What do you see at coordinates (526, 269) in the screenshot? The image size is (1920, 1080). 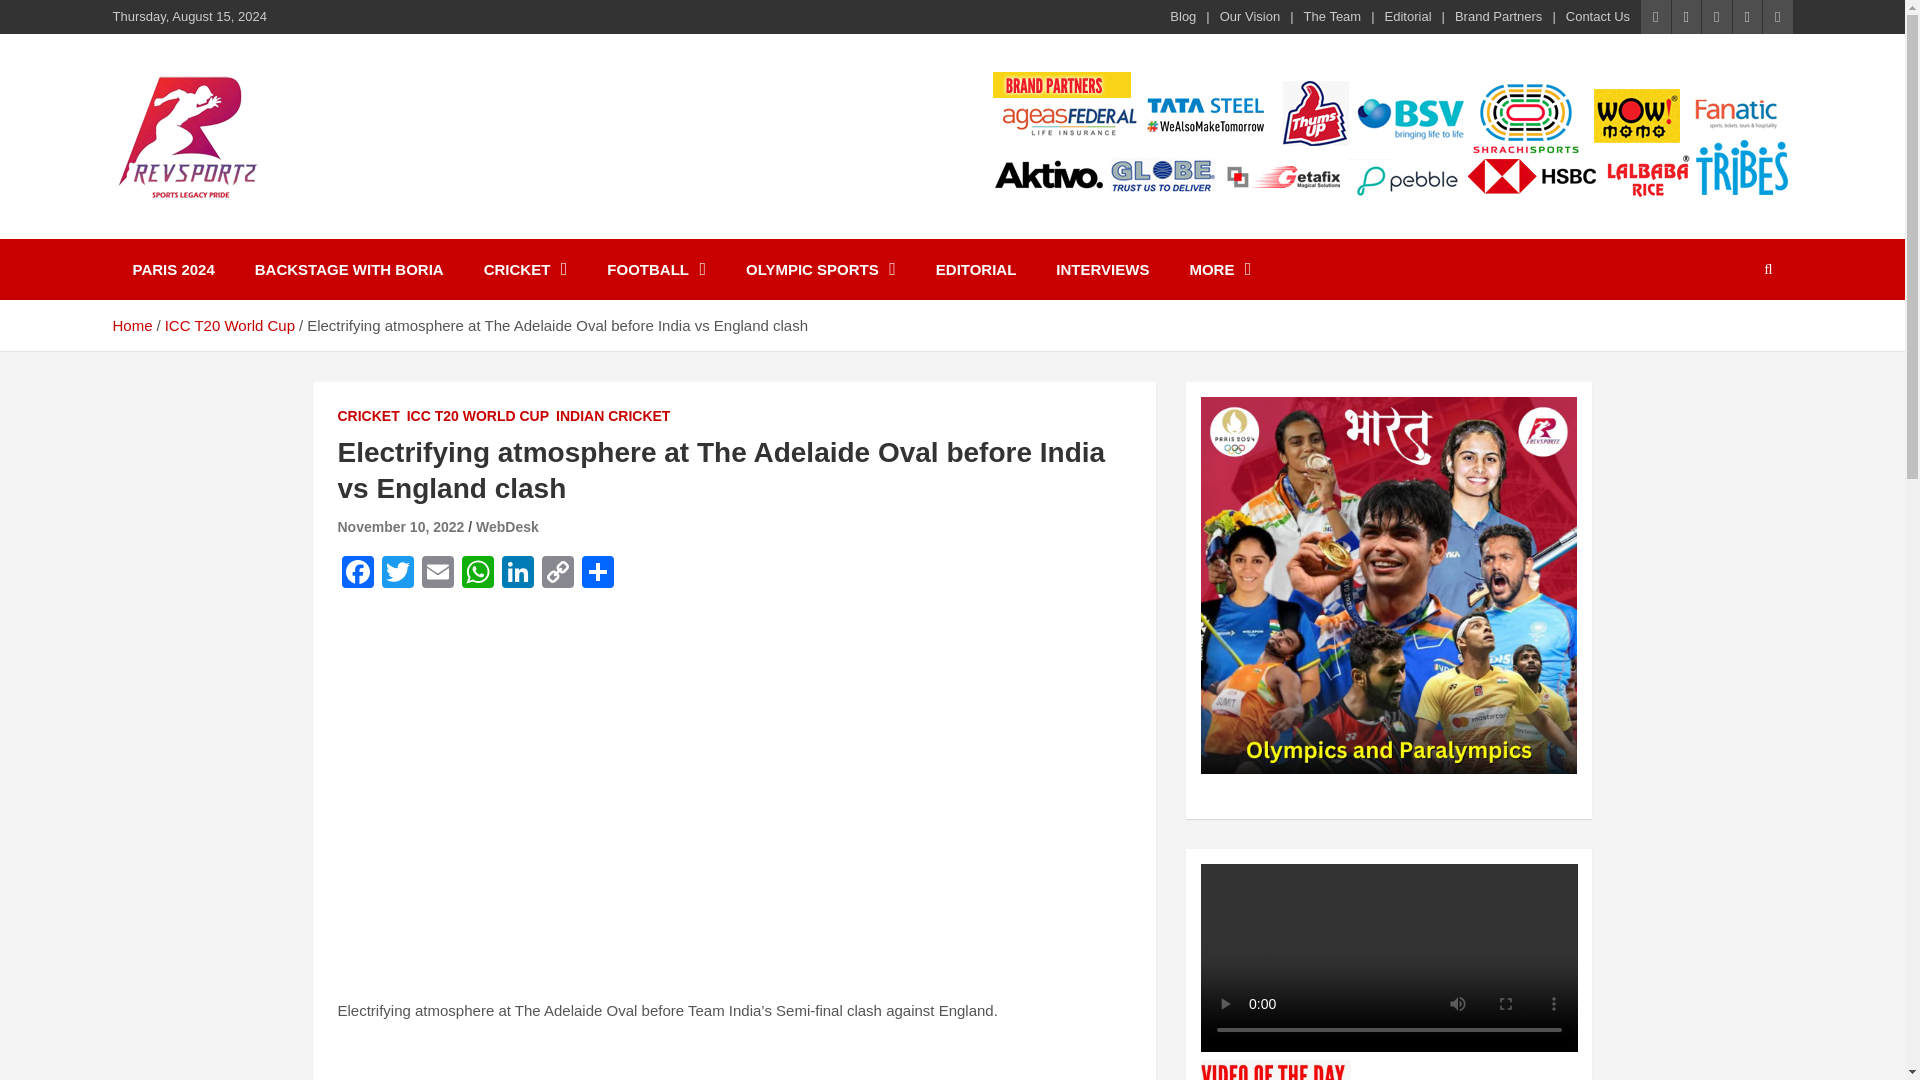 I see `CRICKET` at bounding box center [526, 269].